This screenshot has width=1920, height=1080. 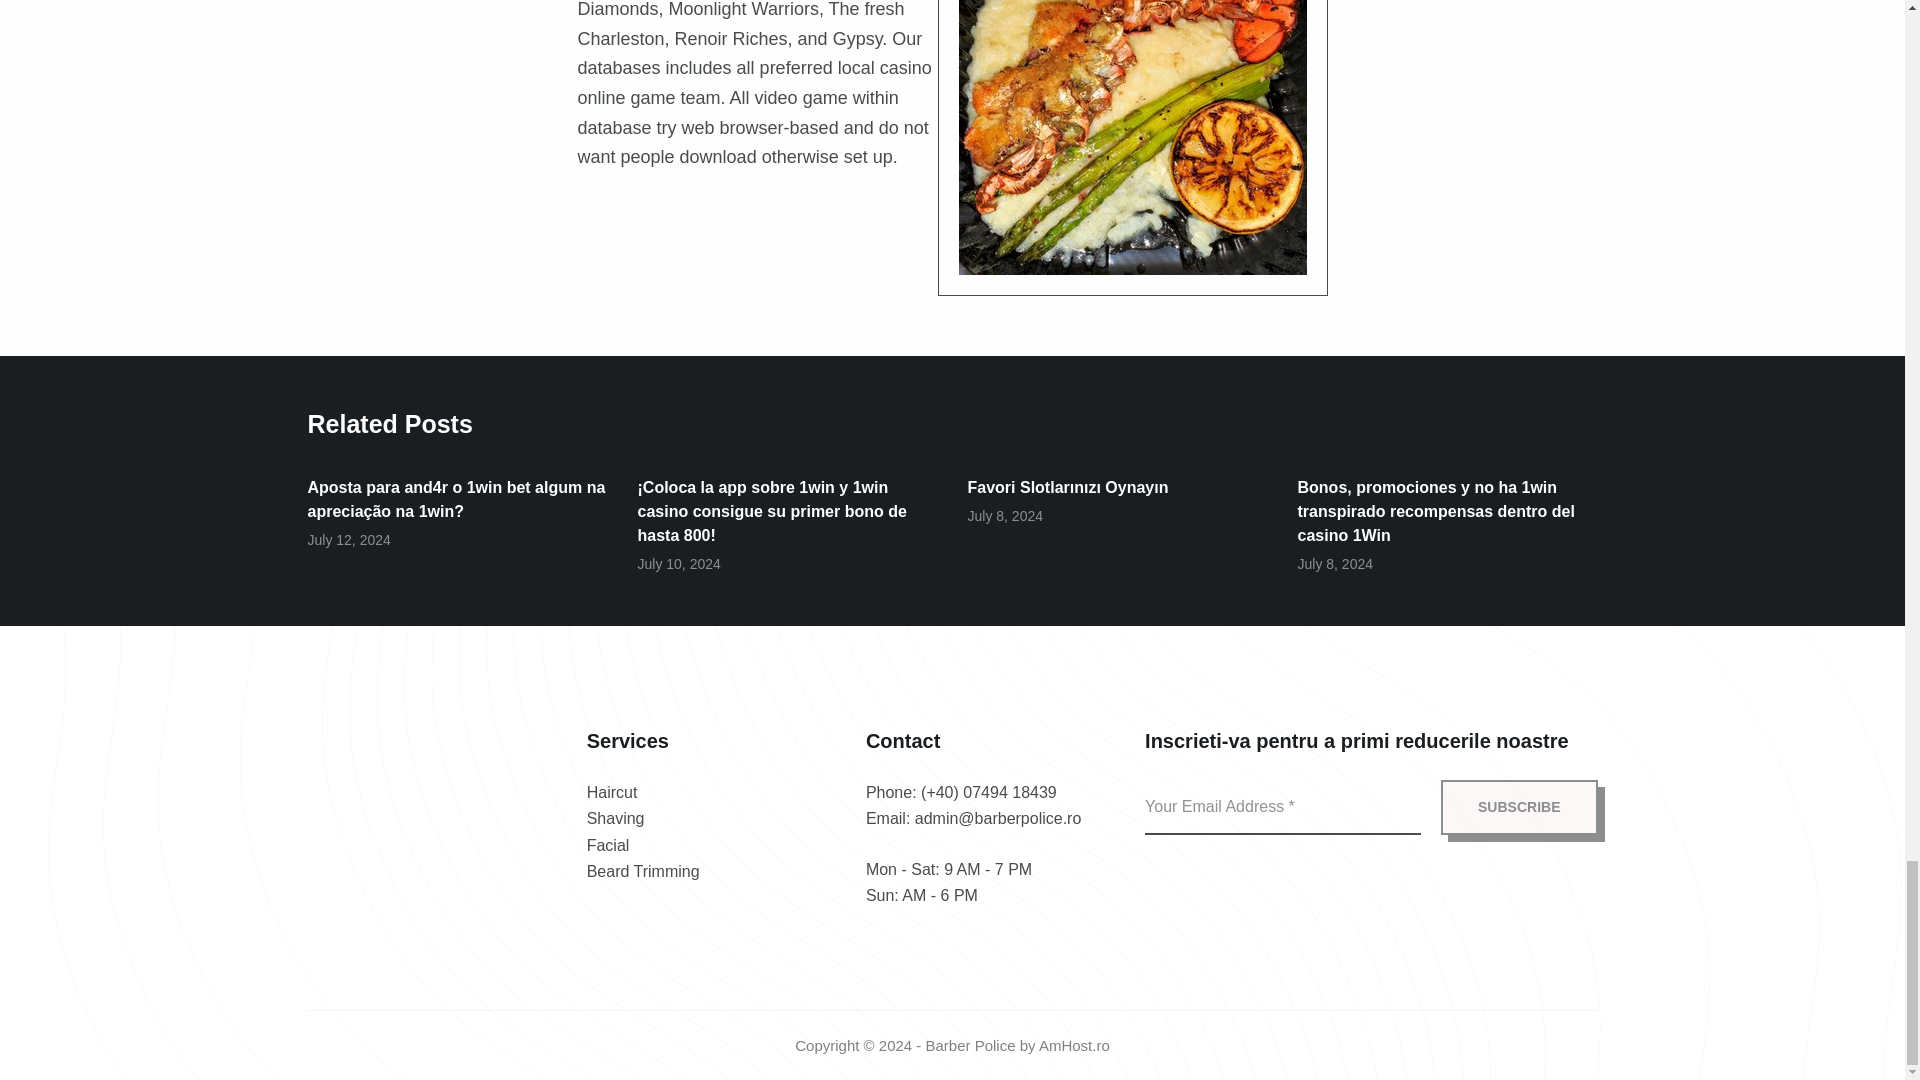 I want to click on Haircut, so click(x=612, y=792).